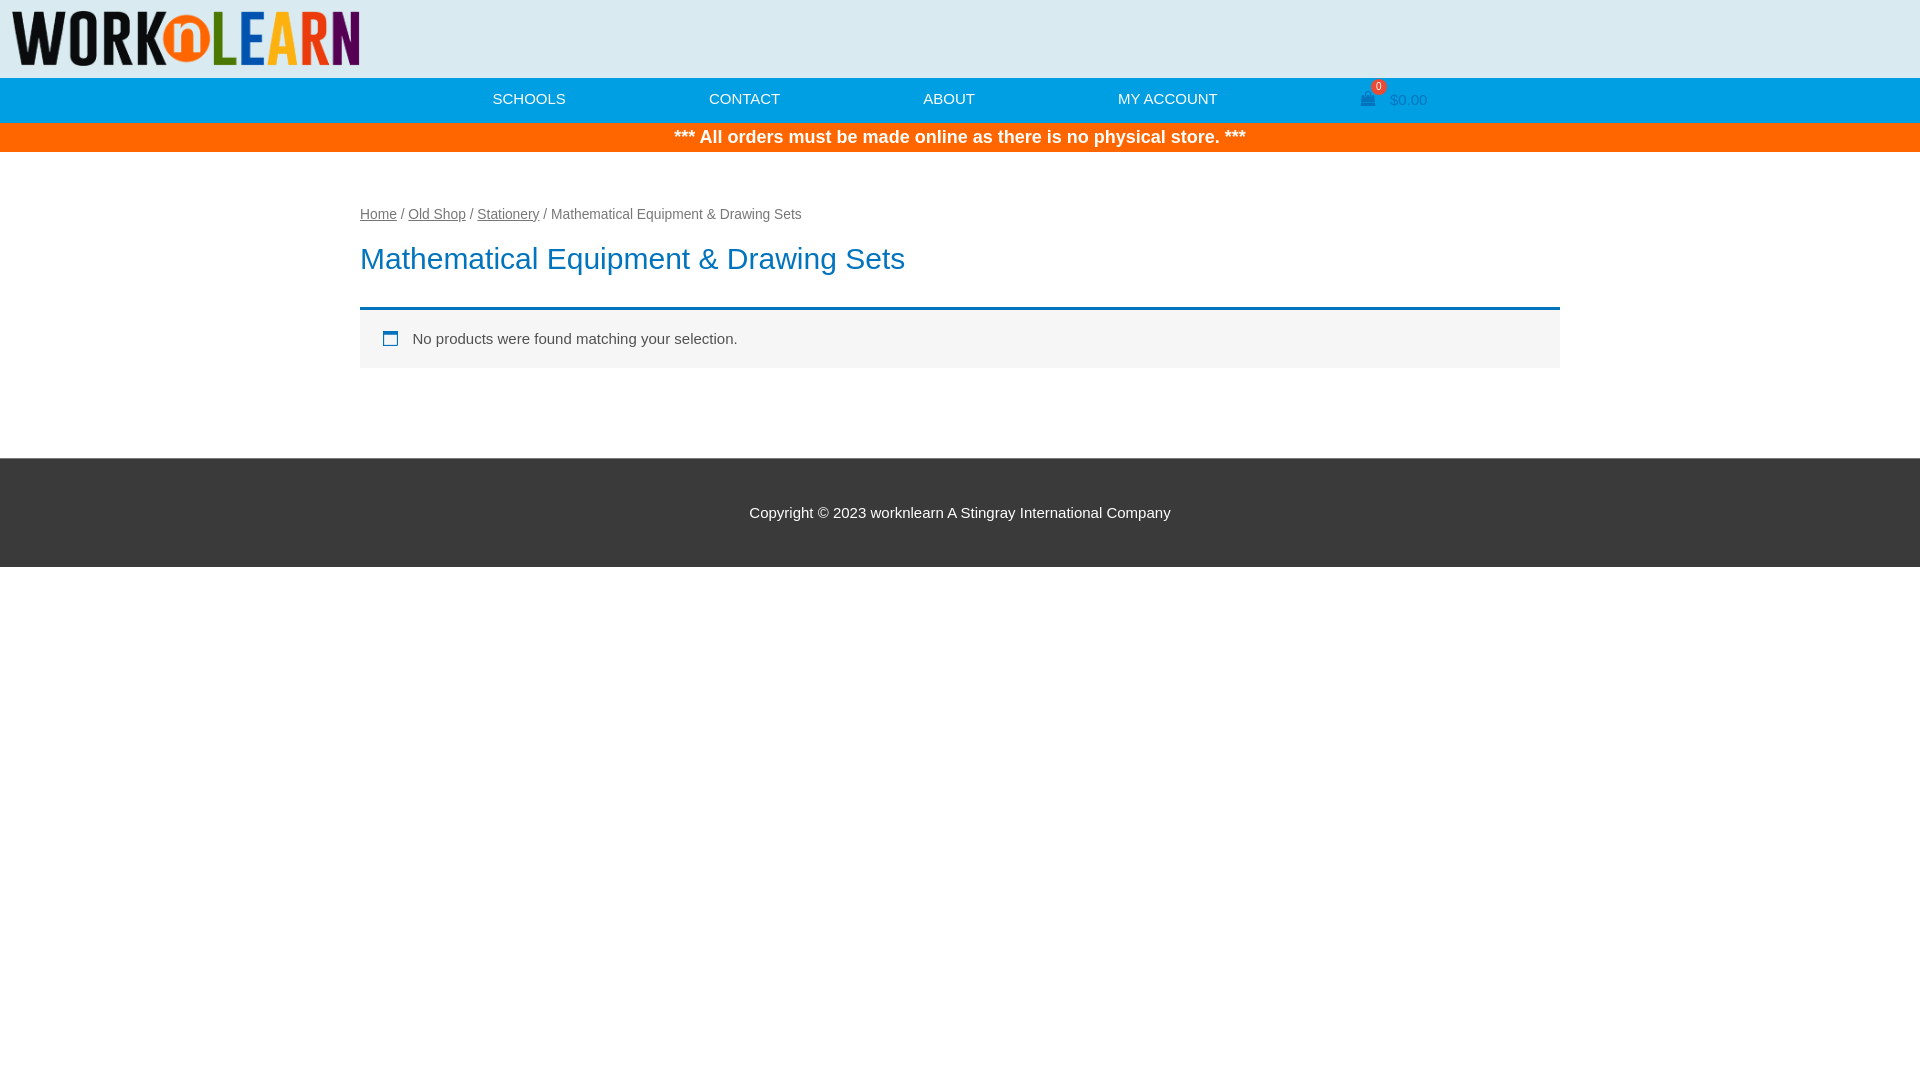 Image resolution: width=1920 pixels, height=1080 pixels. Describe the element at coordinates (508, 214) in the screenshot. I see `Stationery` at that location.